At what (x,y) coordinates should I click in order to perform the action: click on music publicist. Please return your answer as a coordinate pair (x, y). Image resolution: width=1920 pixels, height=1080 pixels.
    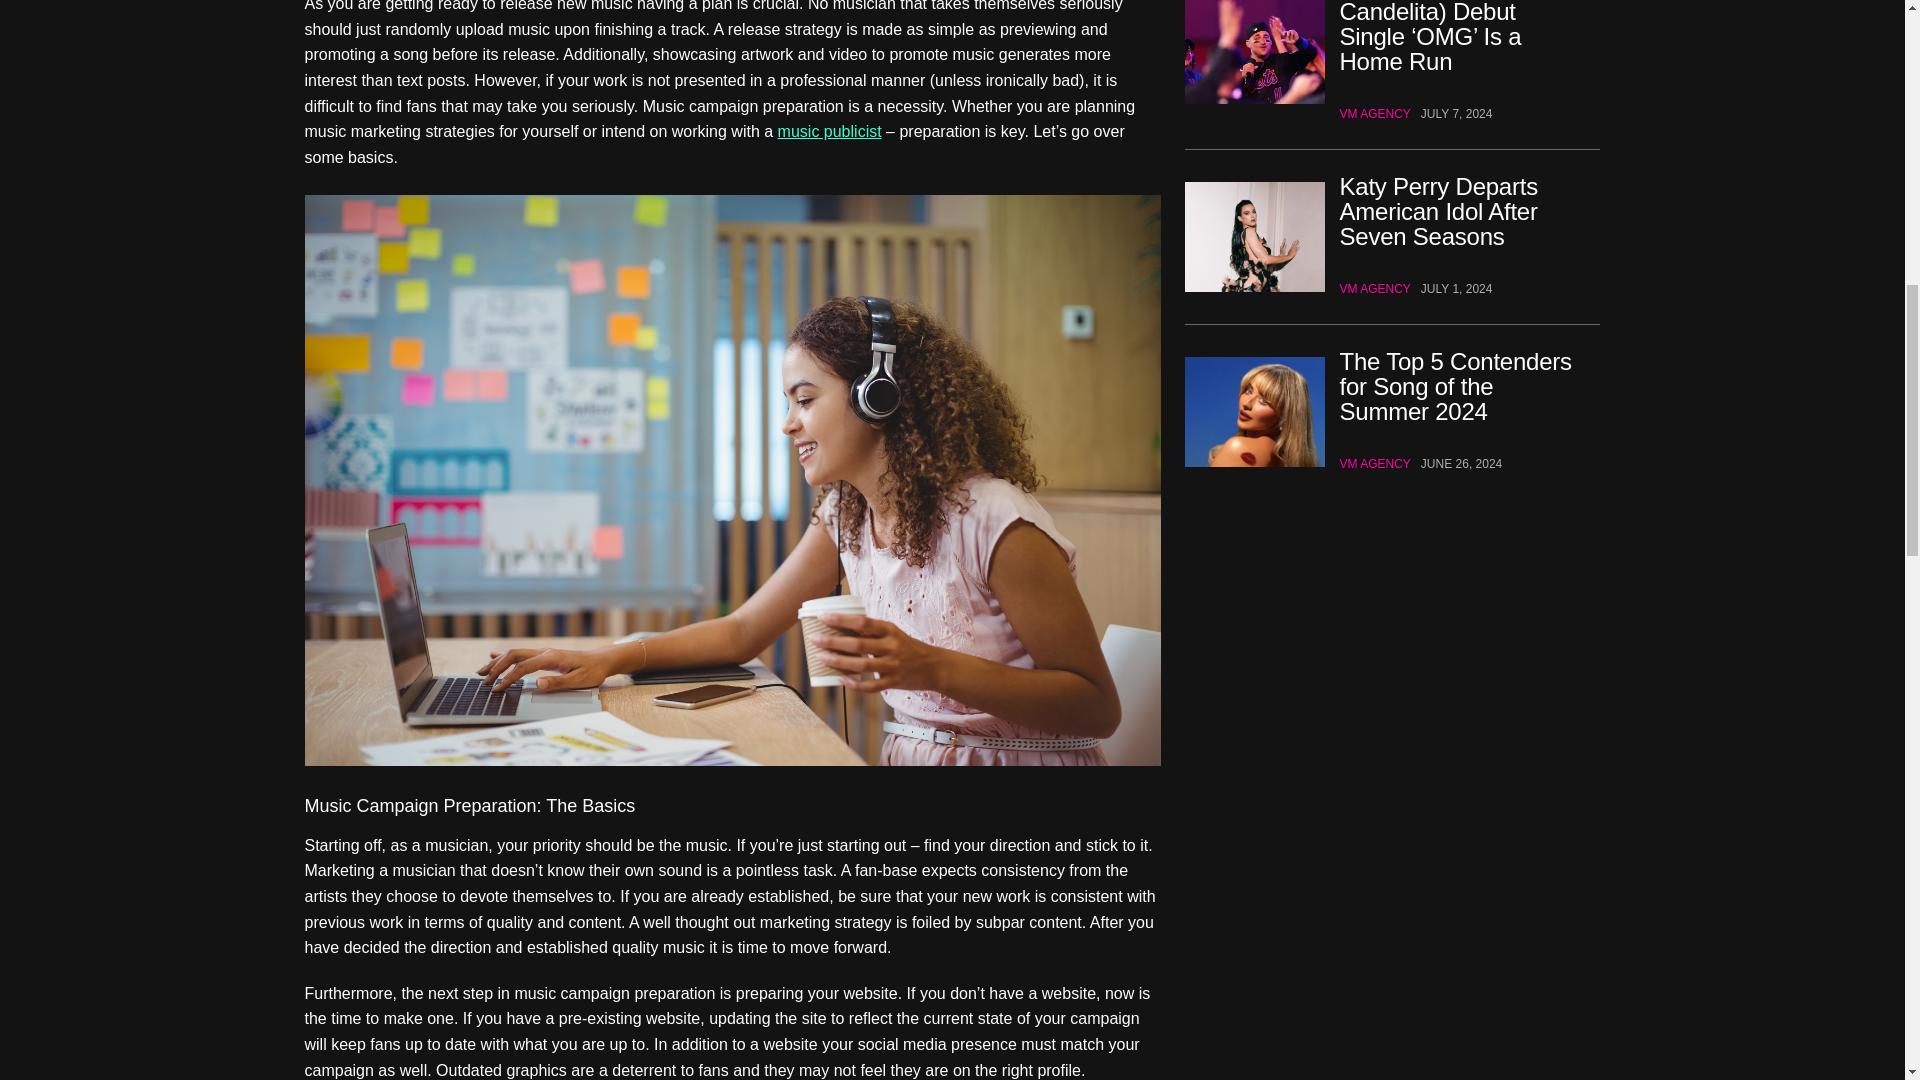
    Looking at the image, I should click on (829, 131).